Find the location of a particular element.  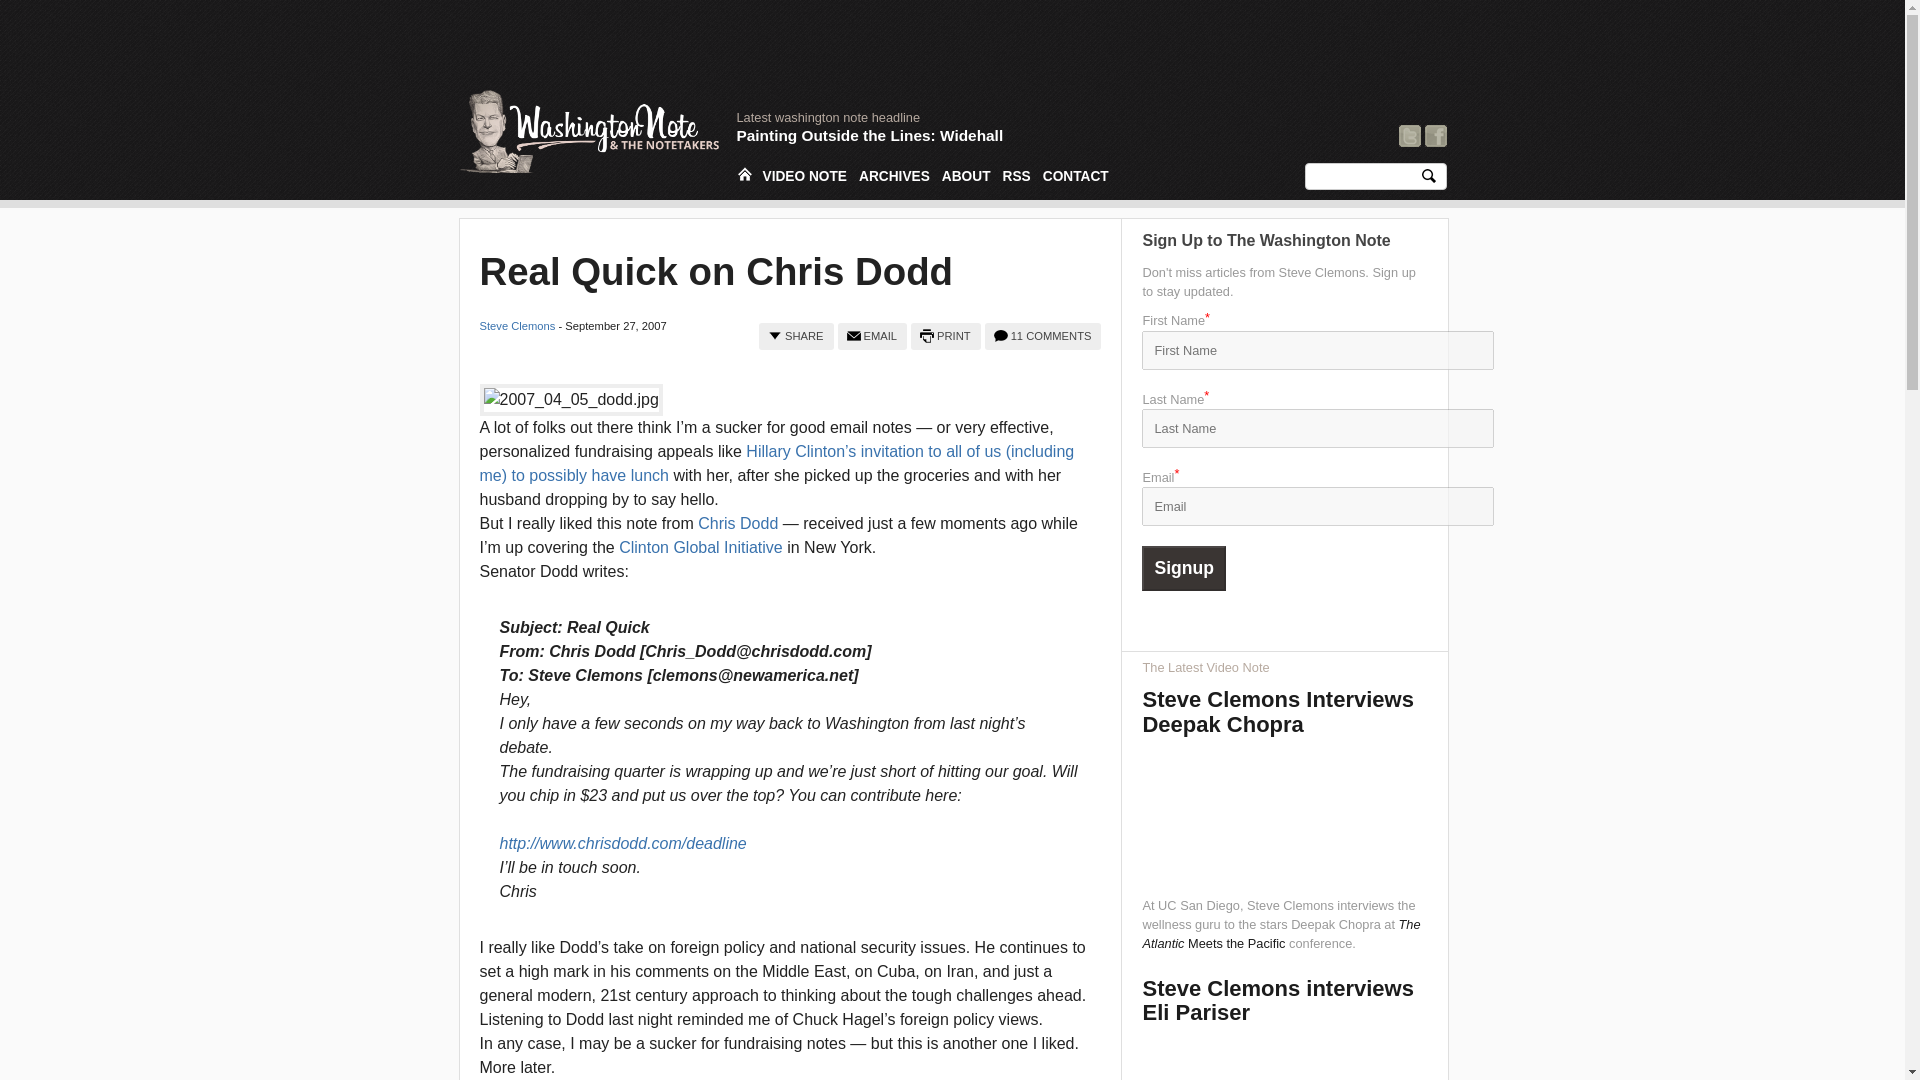

SHARE is located at coordinates (796, 336).